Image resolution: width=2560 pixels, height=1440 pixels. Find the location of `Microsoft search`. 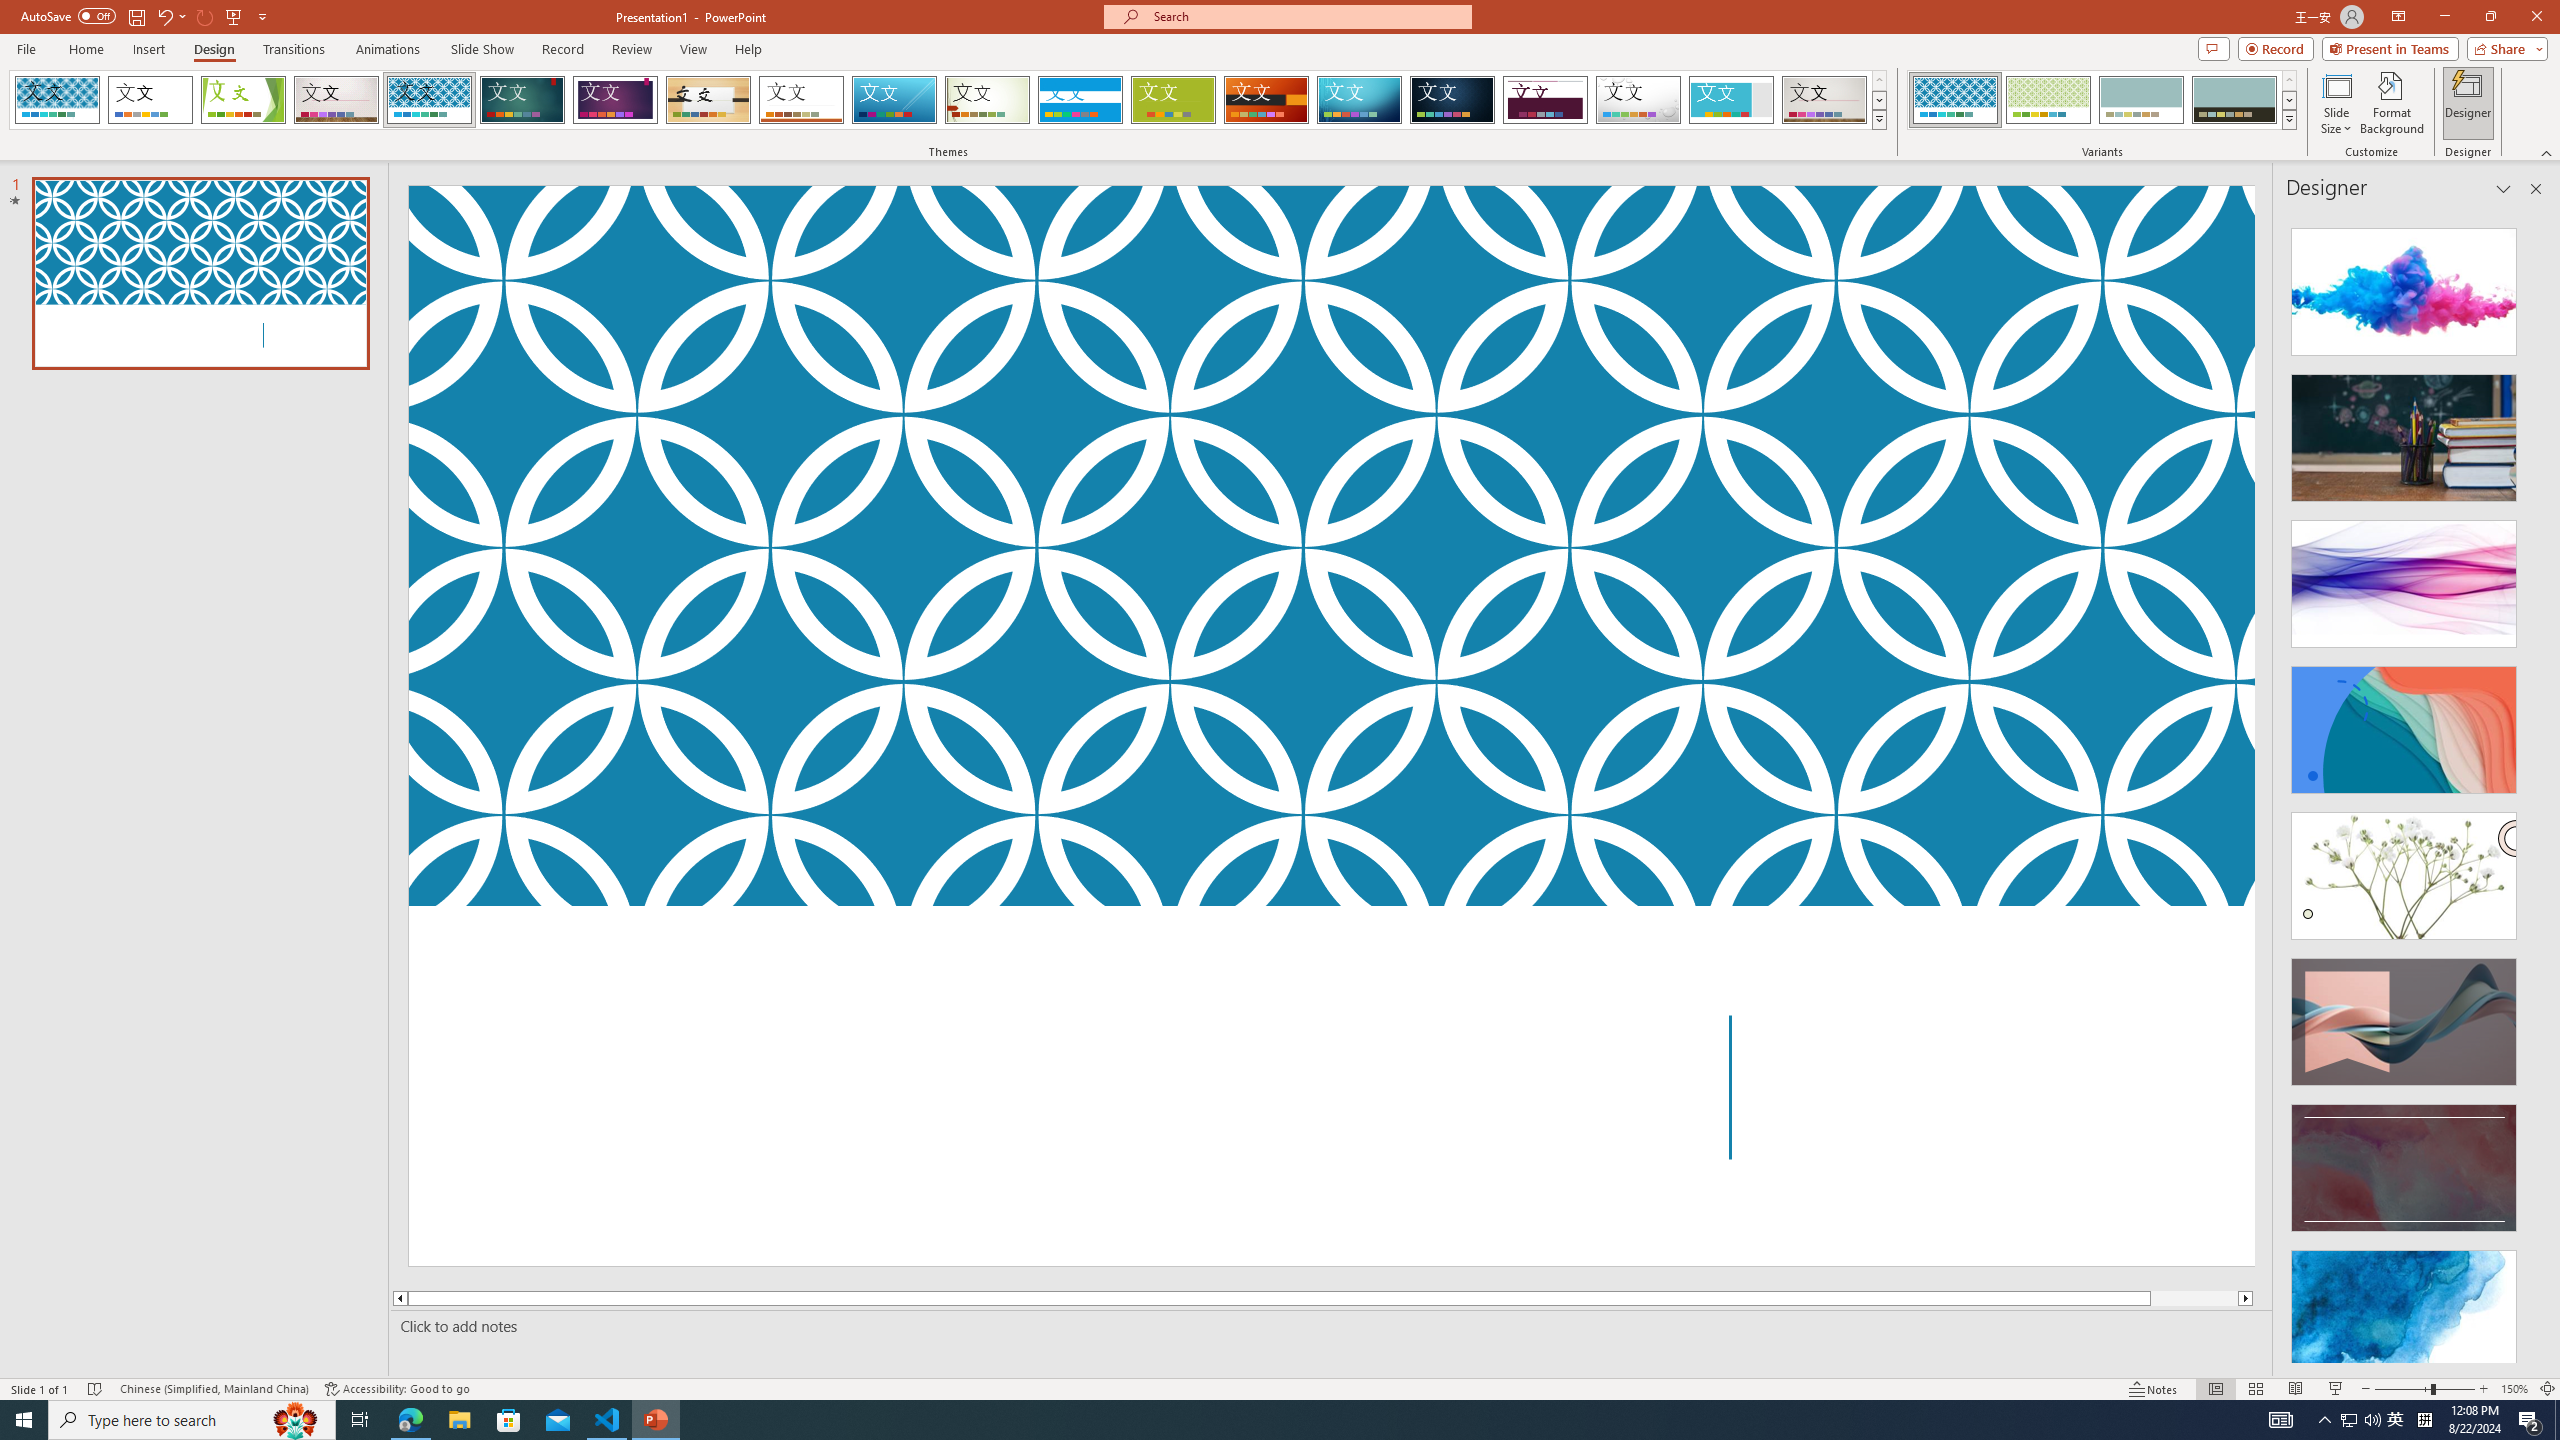

Microsoft search is located at coordinates (1306, 16).